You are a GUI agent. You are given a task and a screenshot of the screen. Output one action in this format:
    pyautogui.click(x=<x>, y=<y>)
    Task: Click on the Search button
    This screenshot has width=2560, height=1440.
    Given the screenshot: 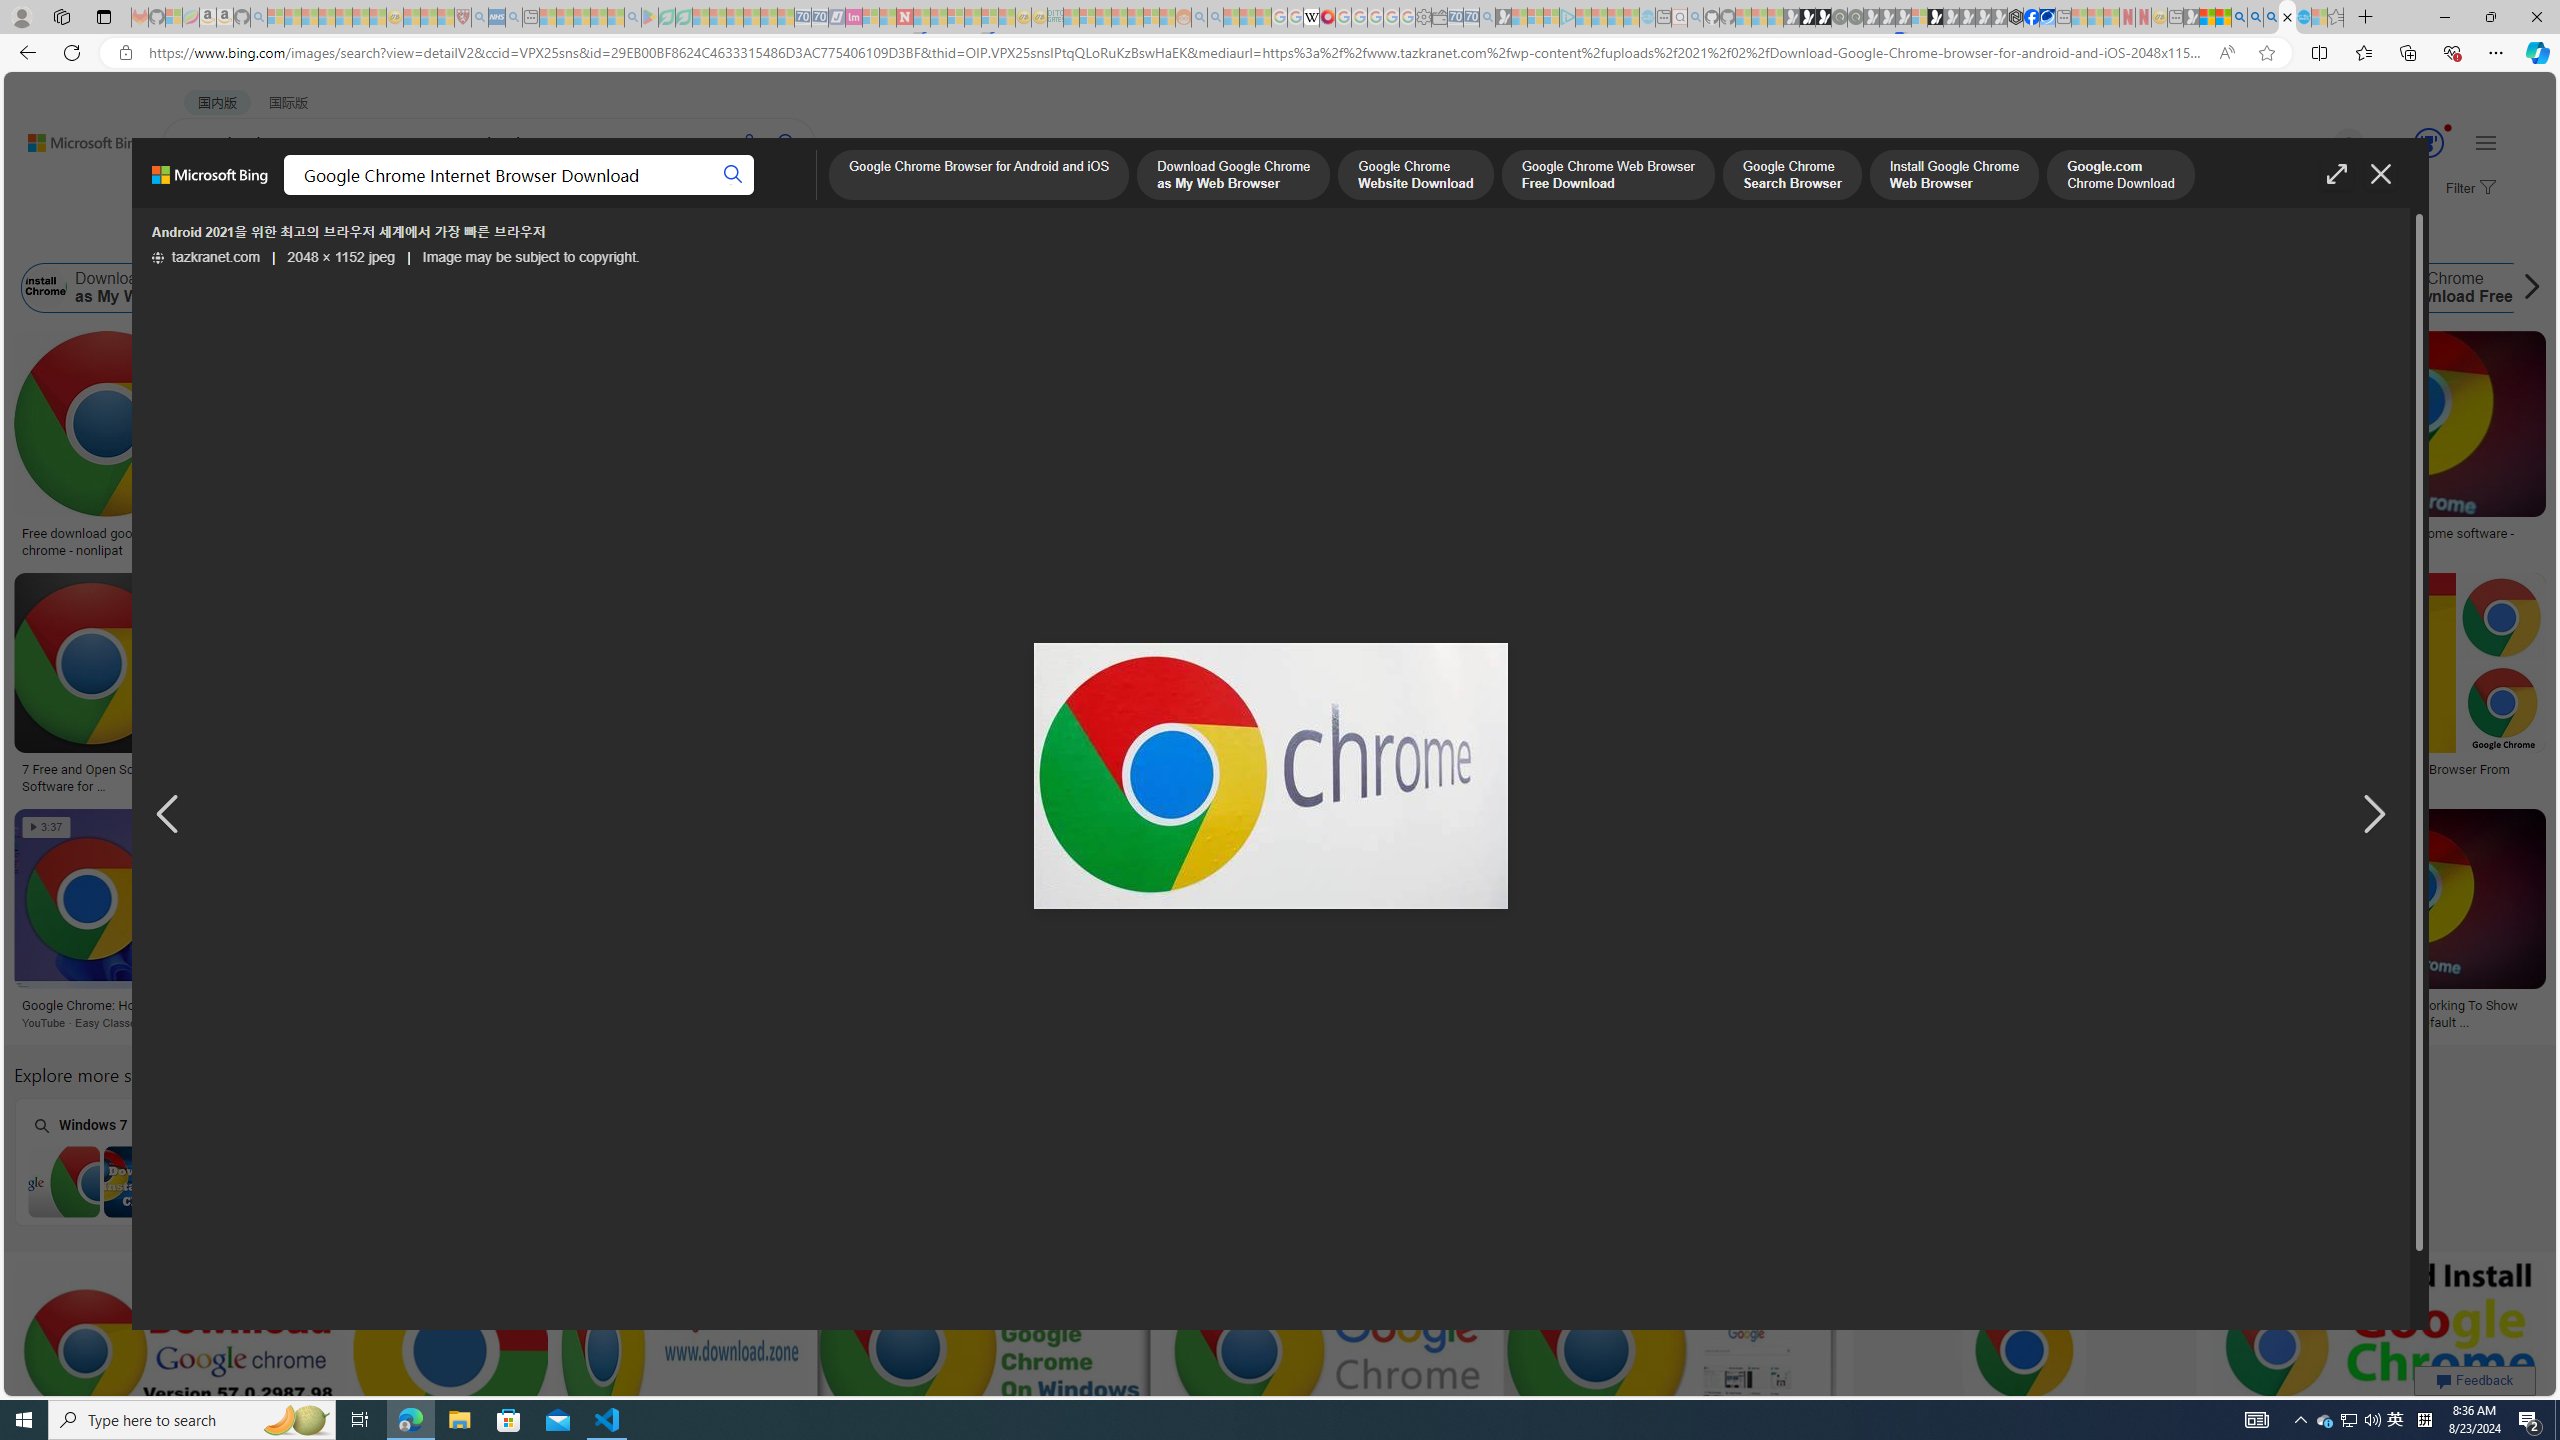 What is the action you would take?
    pyautogui.click(x=734, y=175)
    